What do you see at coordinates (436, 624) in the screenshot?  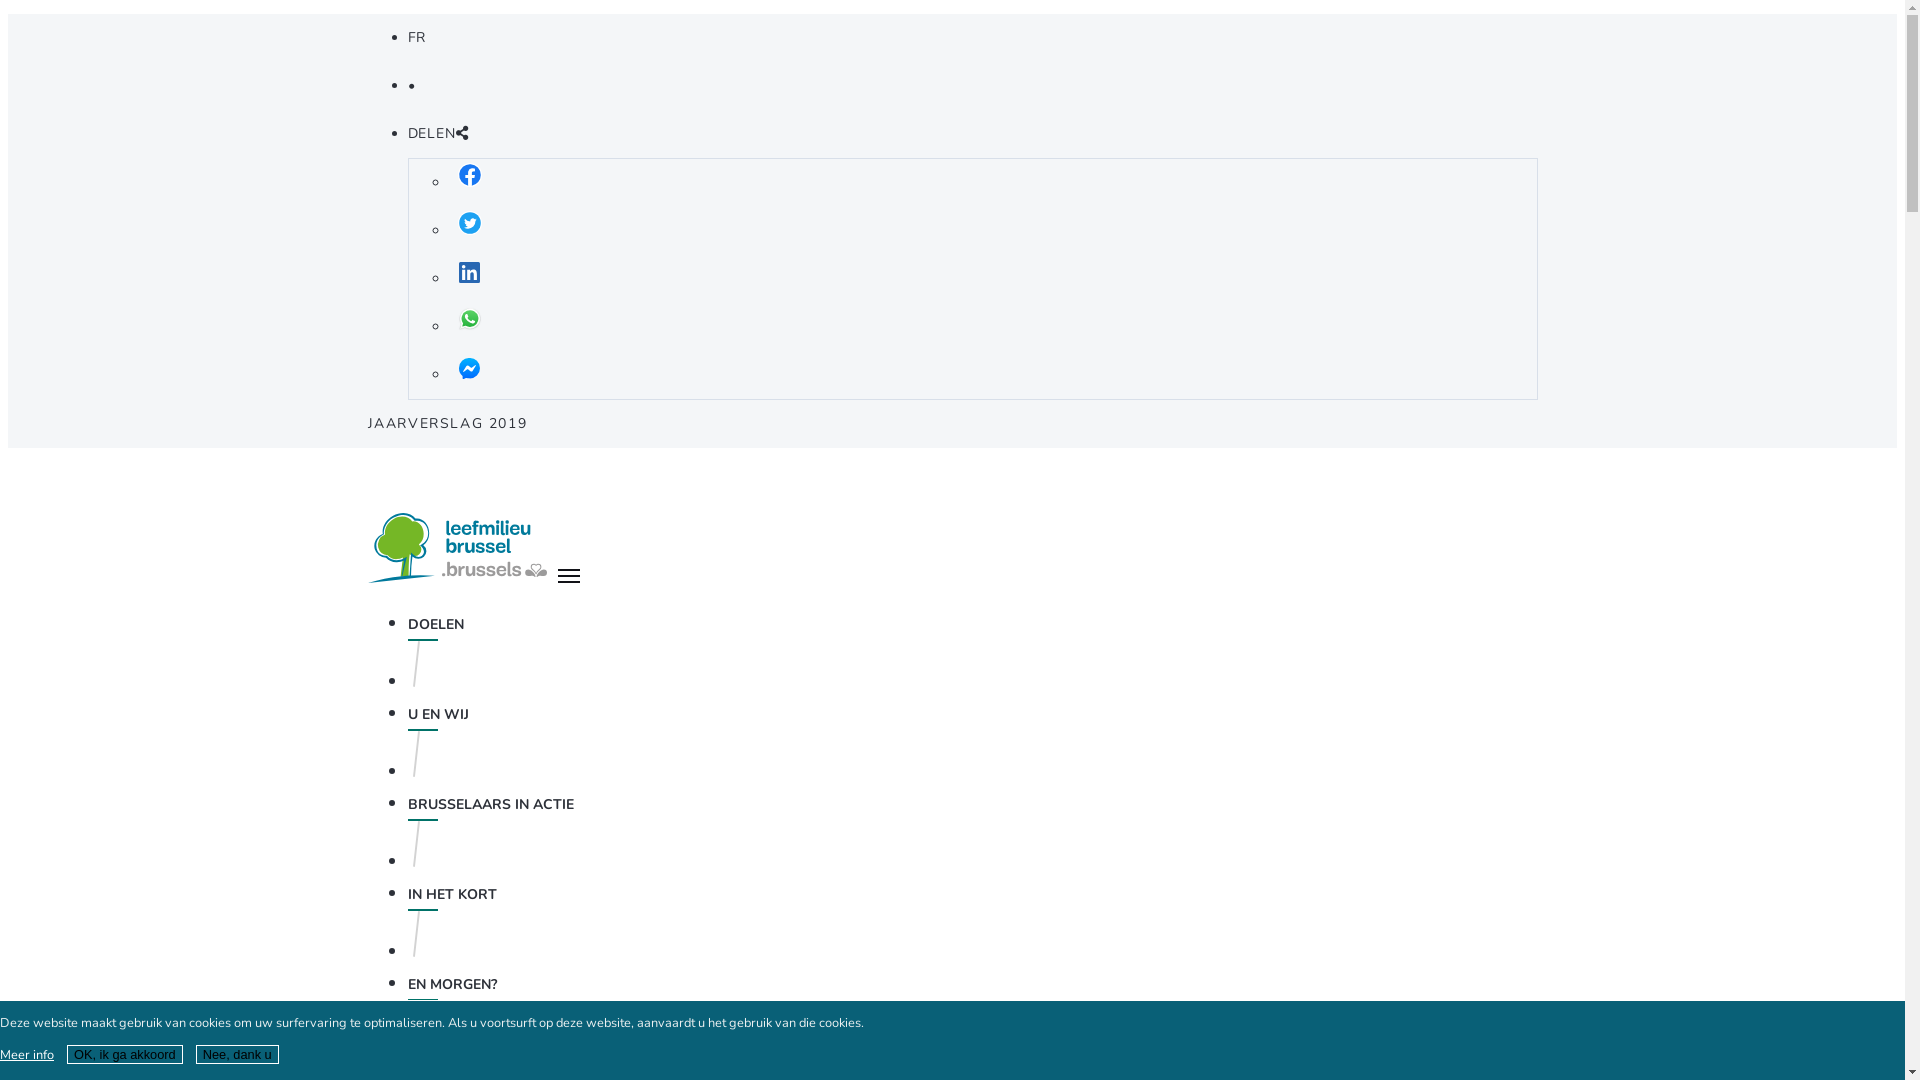 I see `DOELEN` at bounding box center [436, 624].